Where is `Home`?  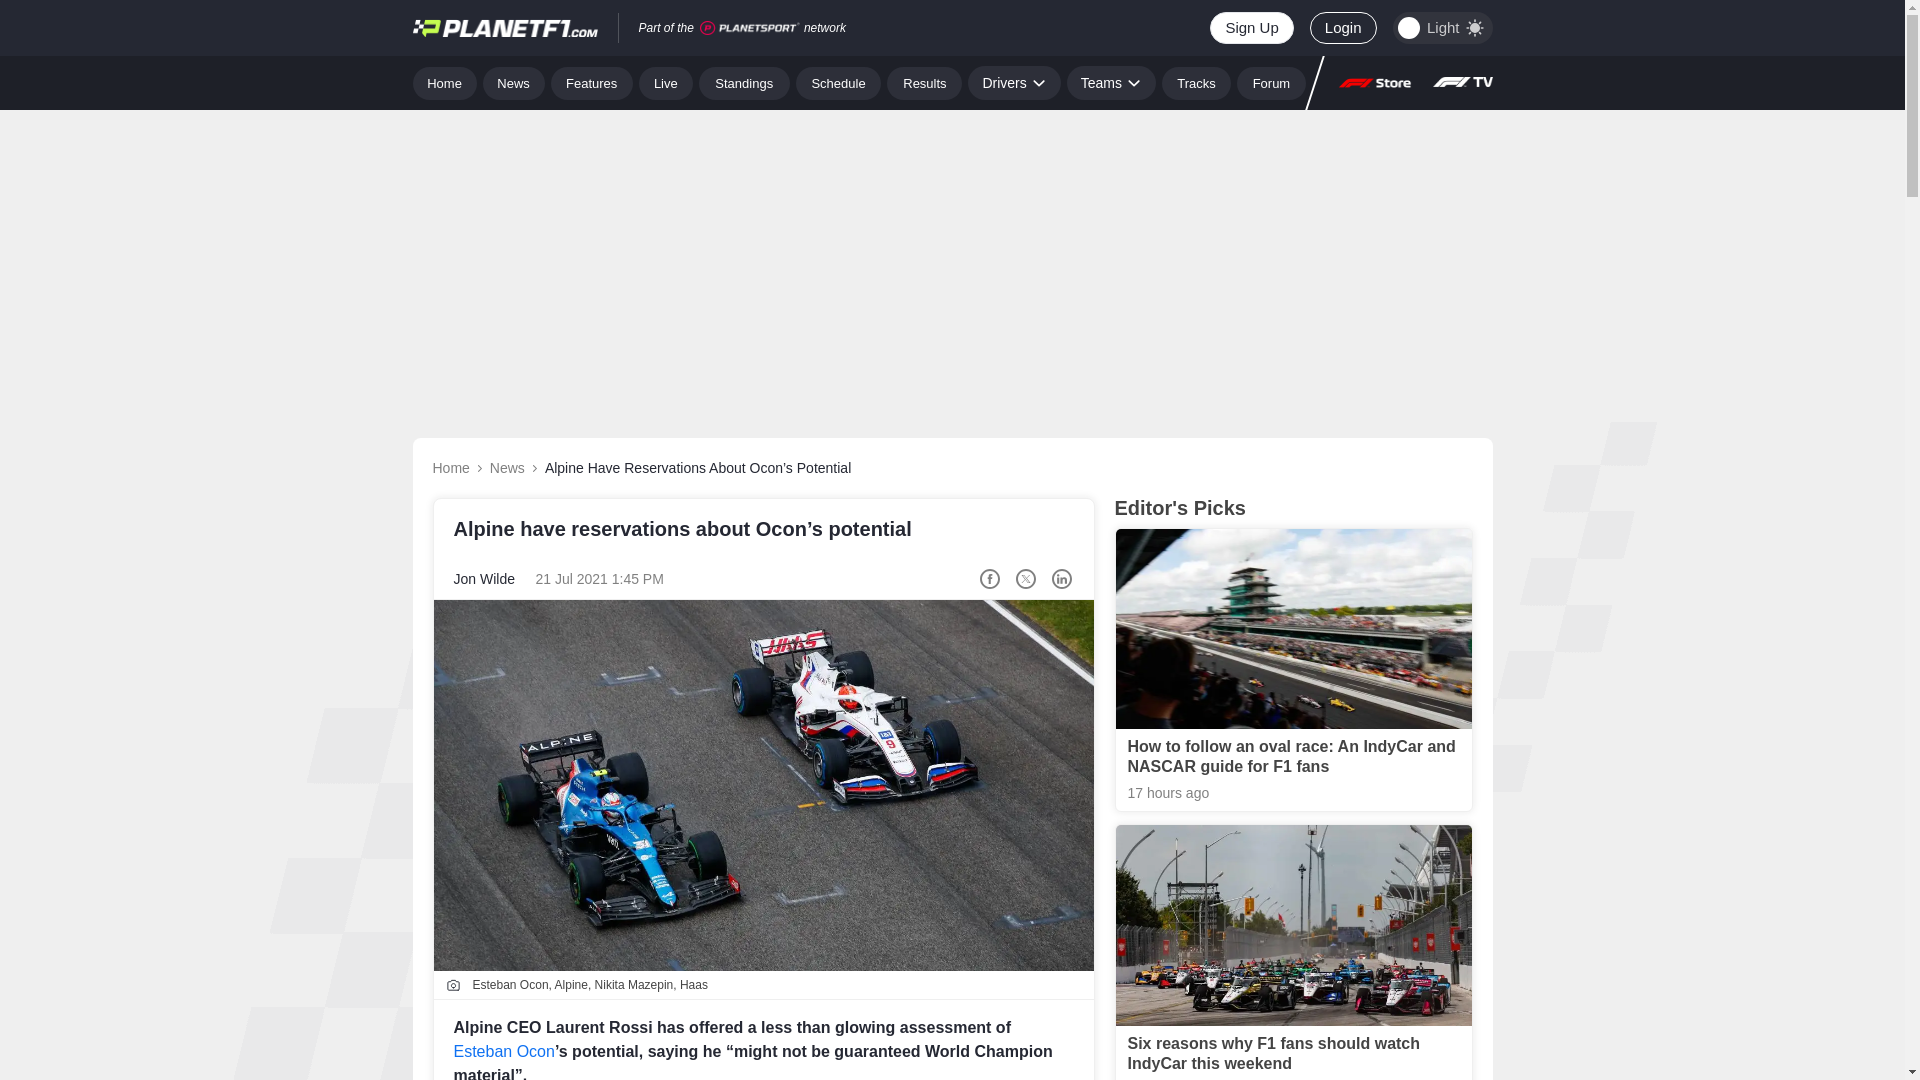 Home is located at coordinates (444, 82).